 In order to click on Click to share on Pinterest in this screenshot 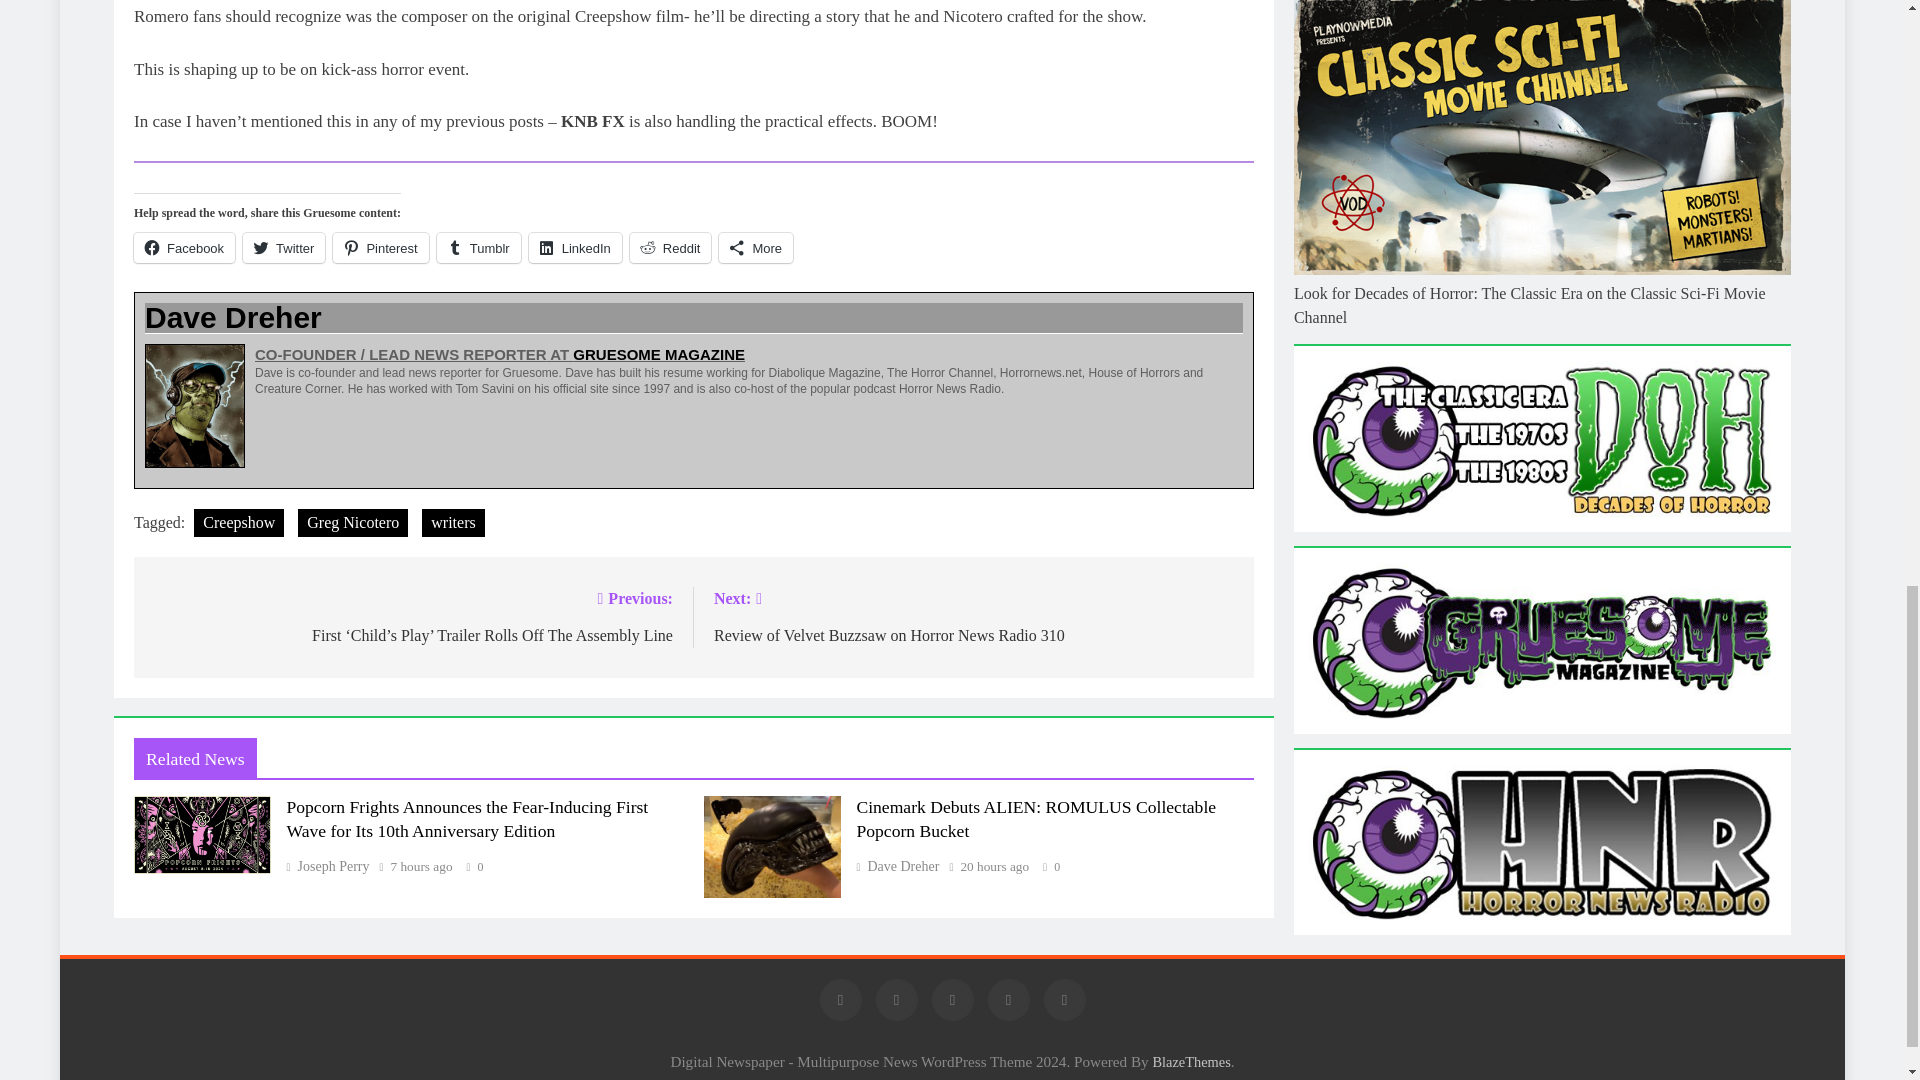, I will do `click(380, 248)`.